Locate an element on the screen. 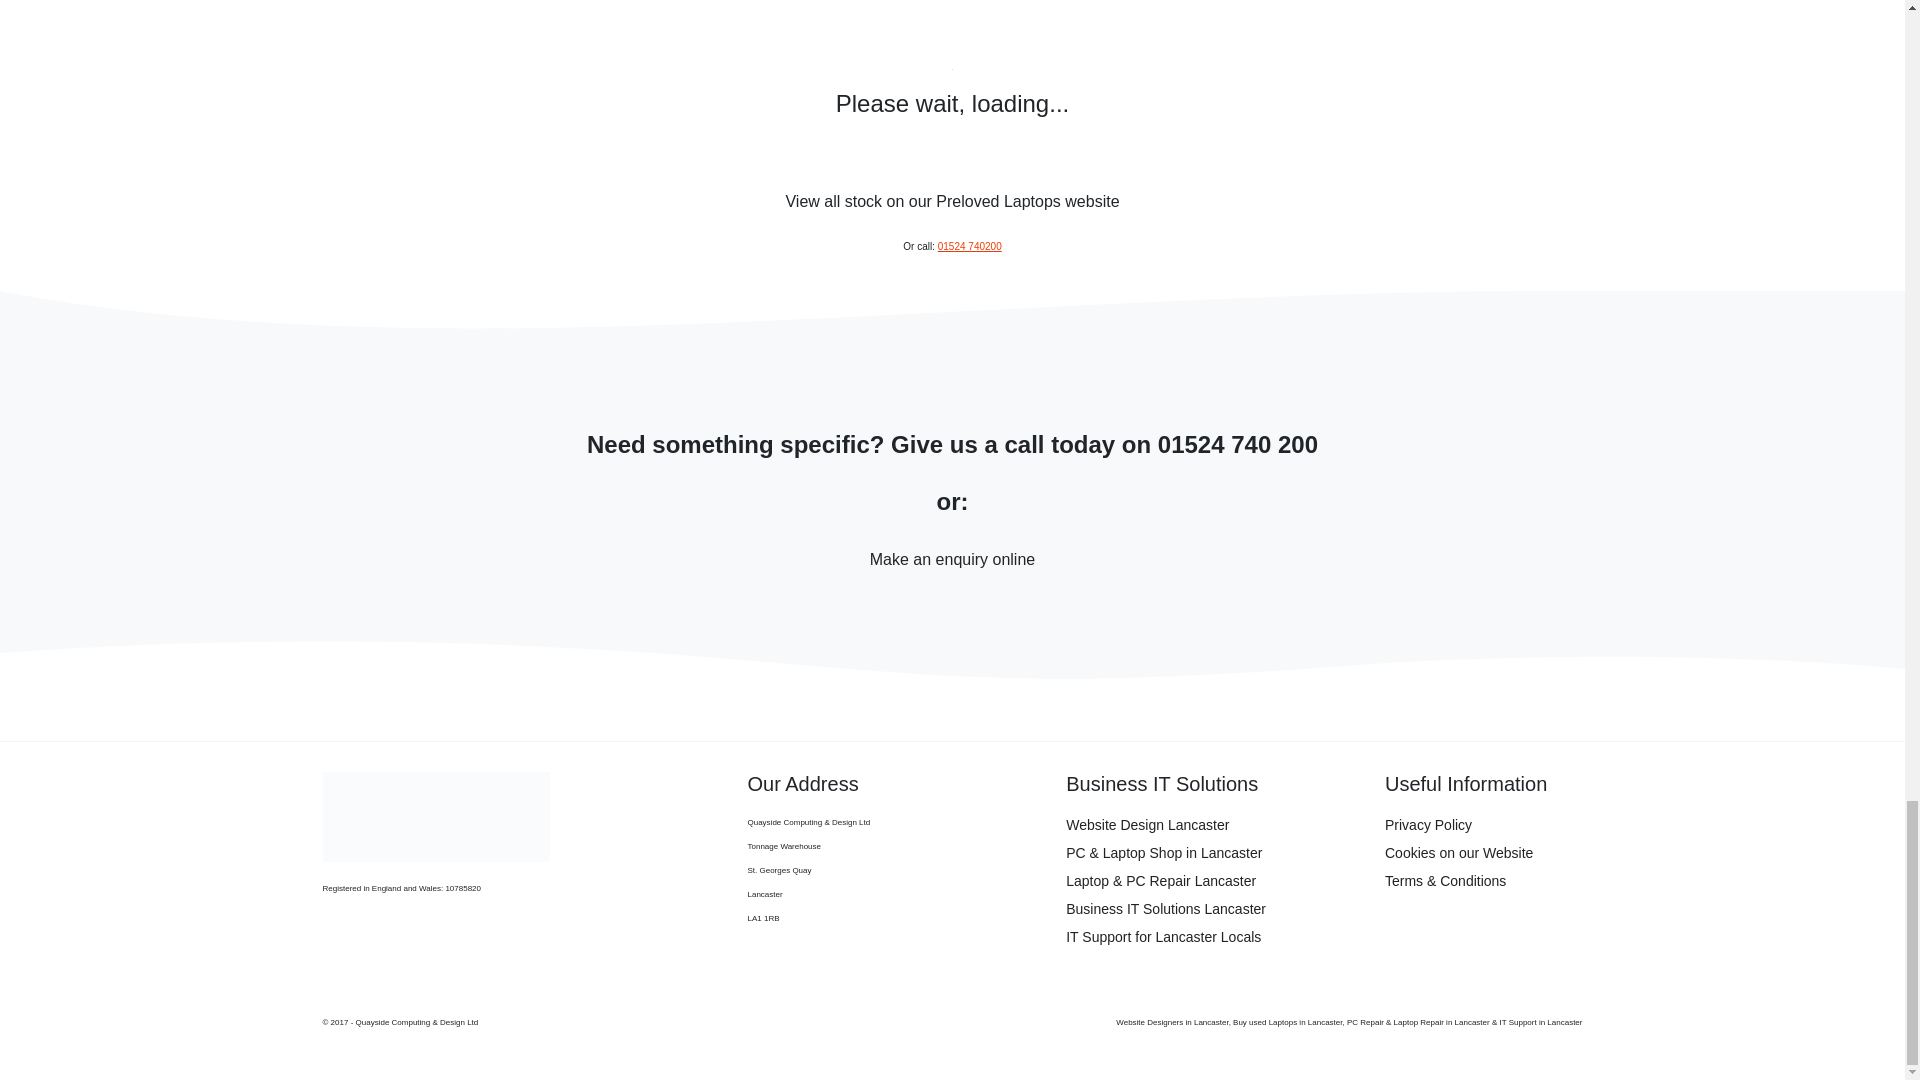 This screenshot has width=1920, height=1080. View all stock on our Preloved Laptops website is located at coordinates (952, 202).